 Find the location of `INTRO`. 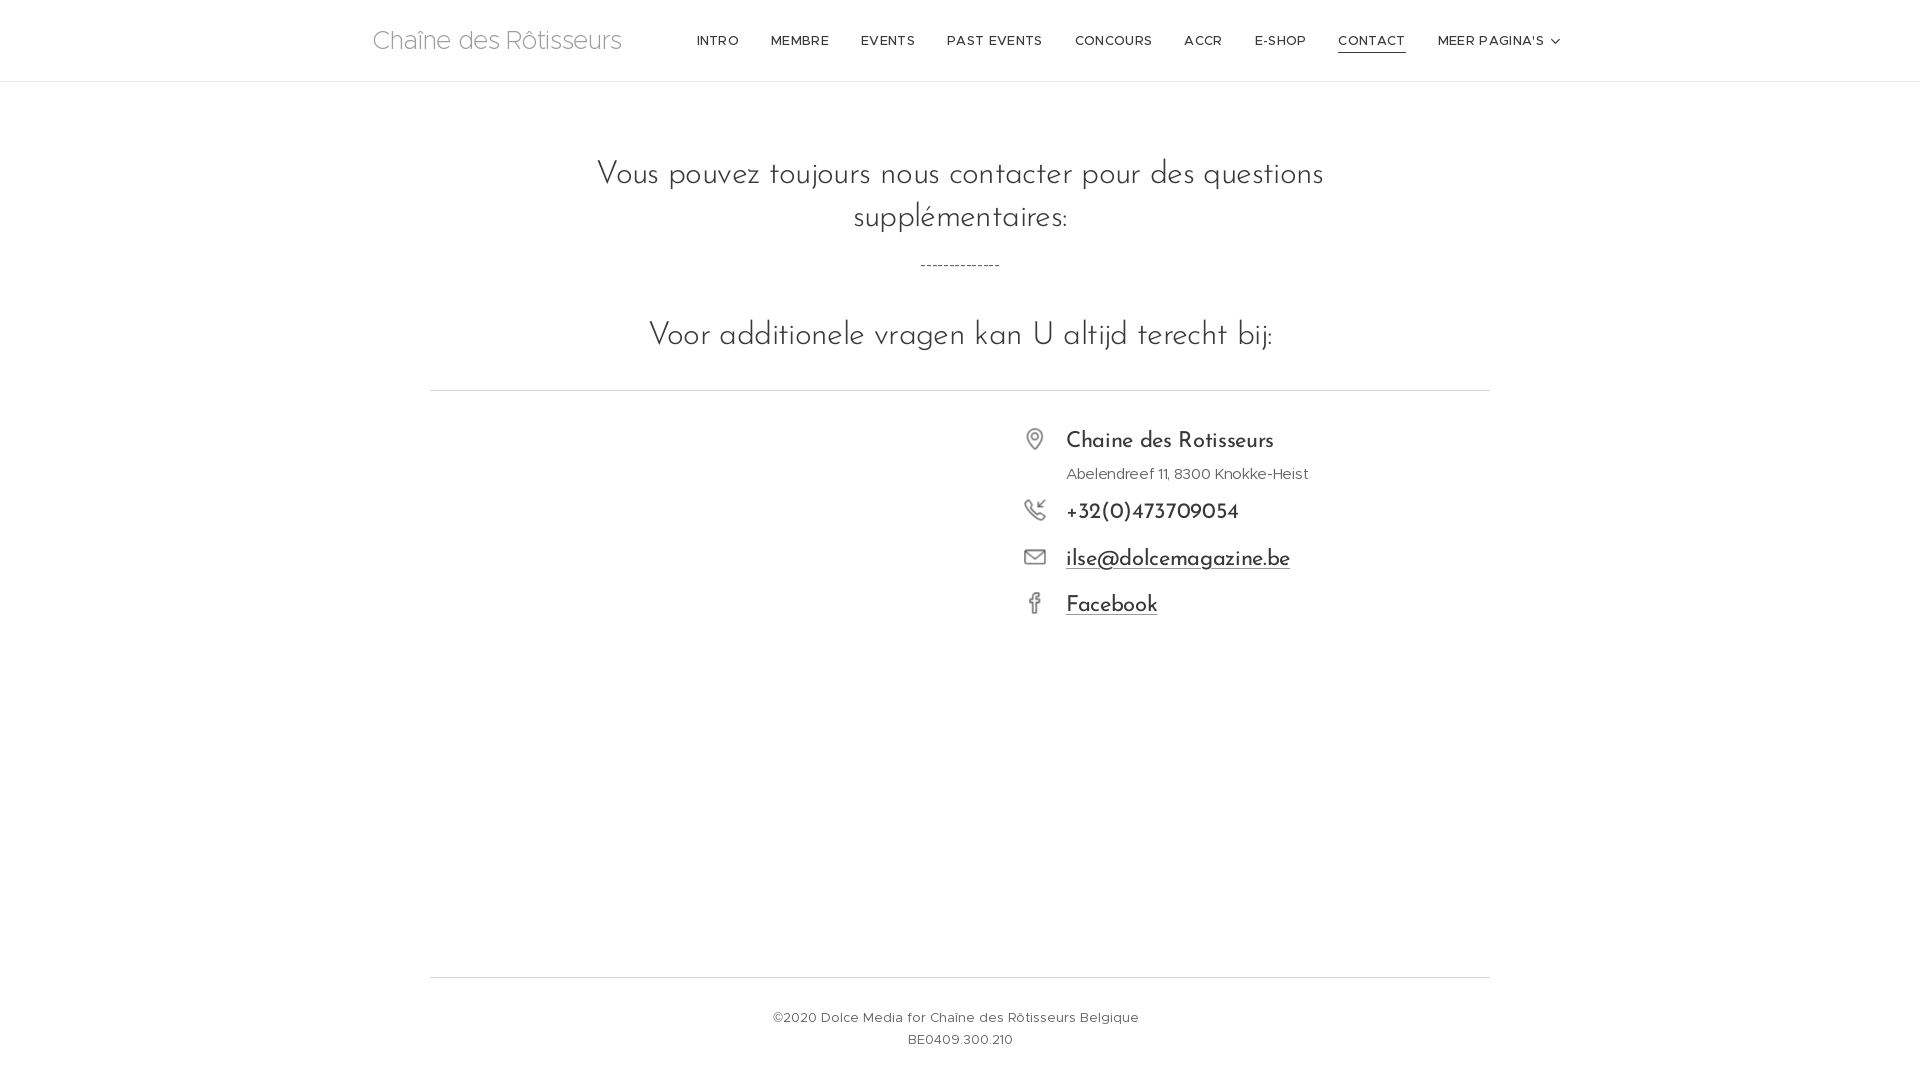

INTRO is located at coordinates (724, 41).